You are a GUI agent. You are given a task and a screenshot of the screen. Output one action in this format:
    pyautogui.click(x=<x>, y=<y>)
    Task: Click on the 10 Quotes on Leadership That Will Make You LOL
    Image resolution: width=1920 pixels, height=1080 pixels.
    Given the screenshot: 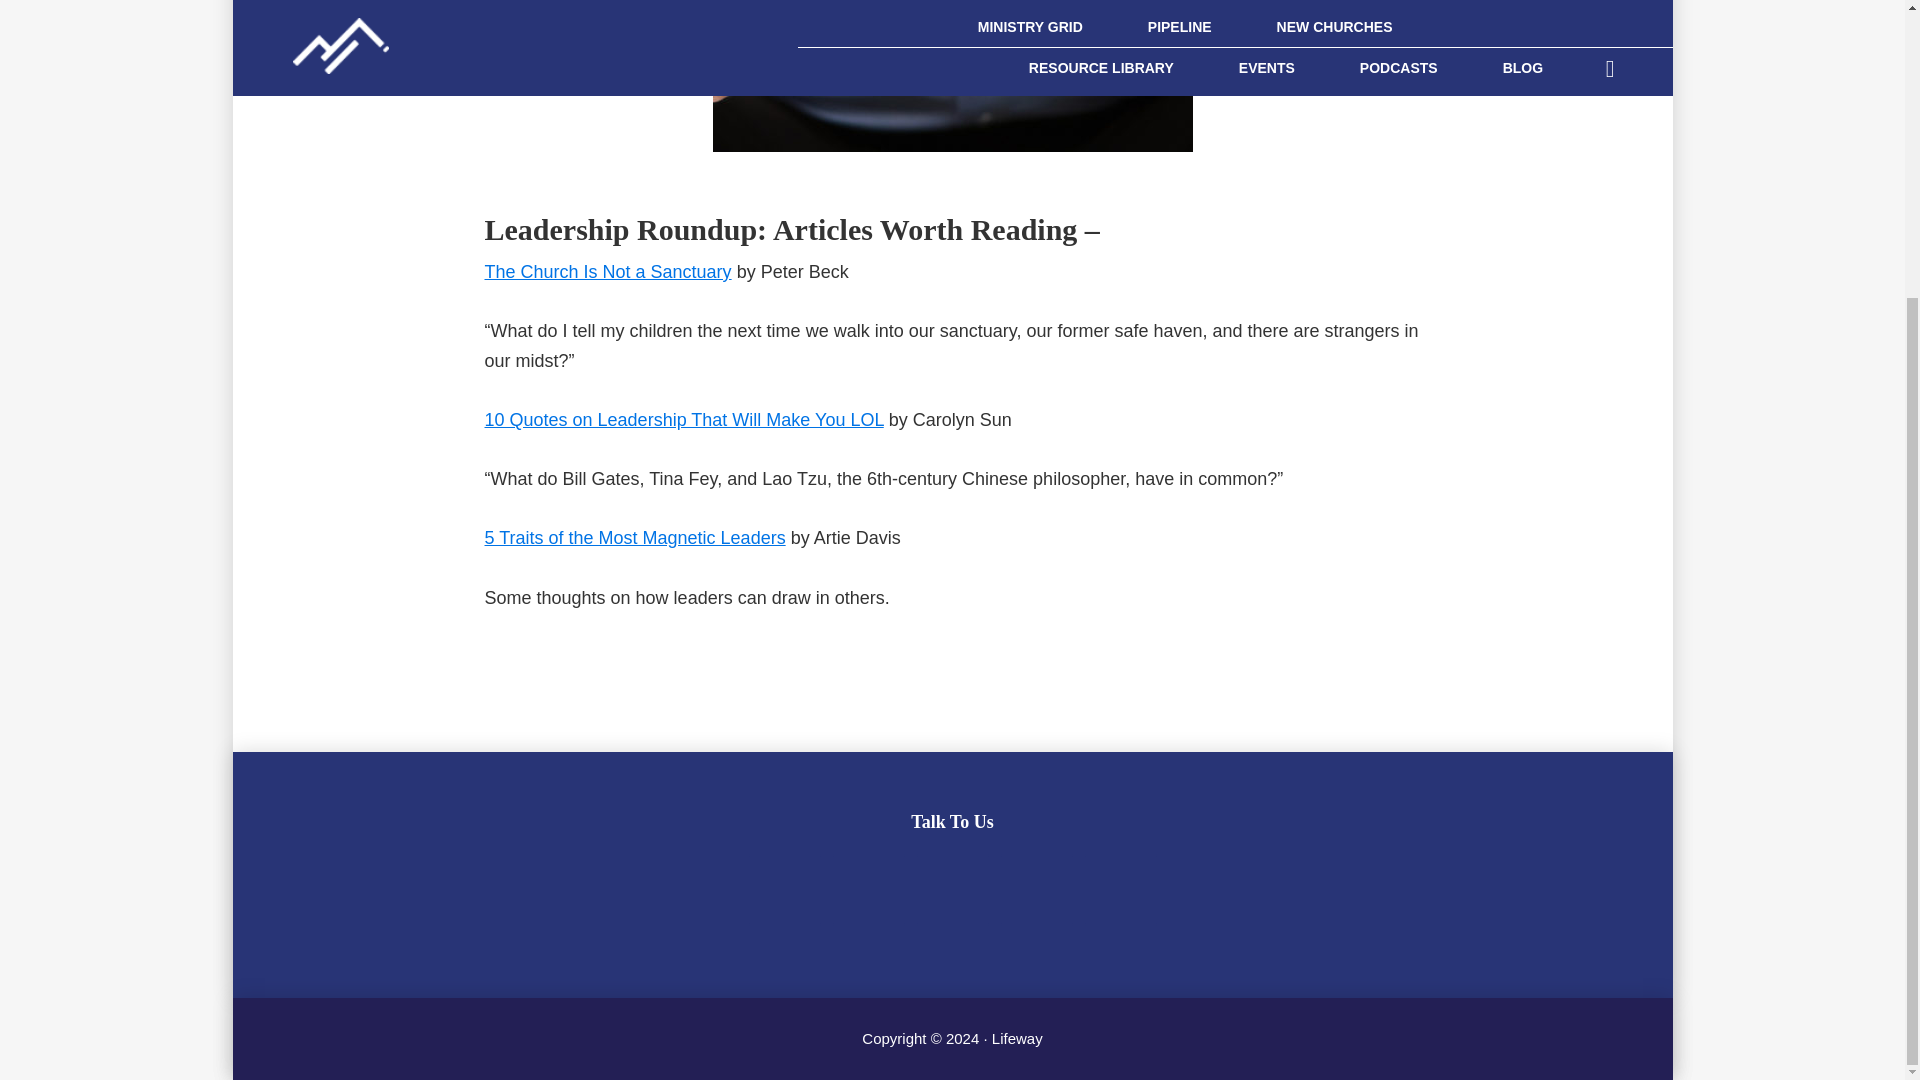 What is the action you would take?
    pyautogui.click(x=683, y=420)
    